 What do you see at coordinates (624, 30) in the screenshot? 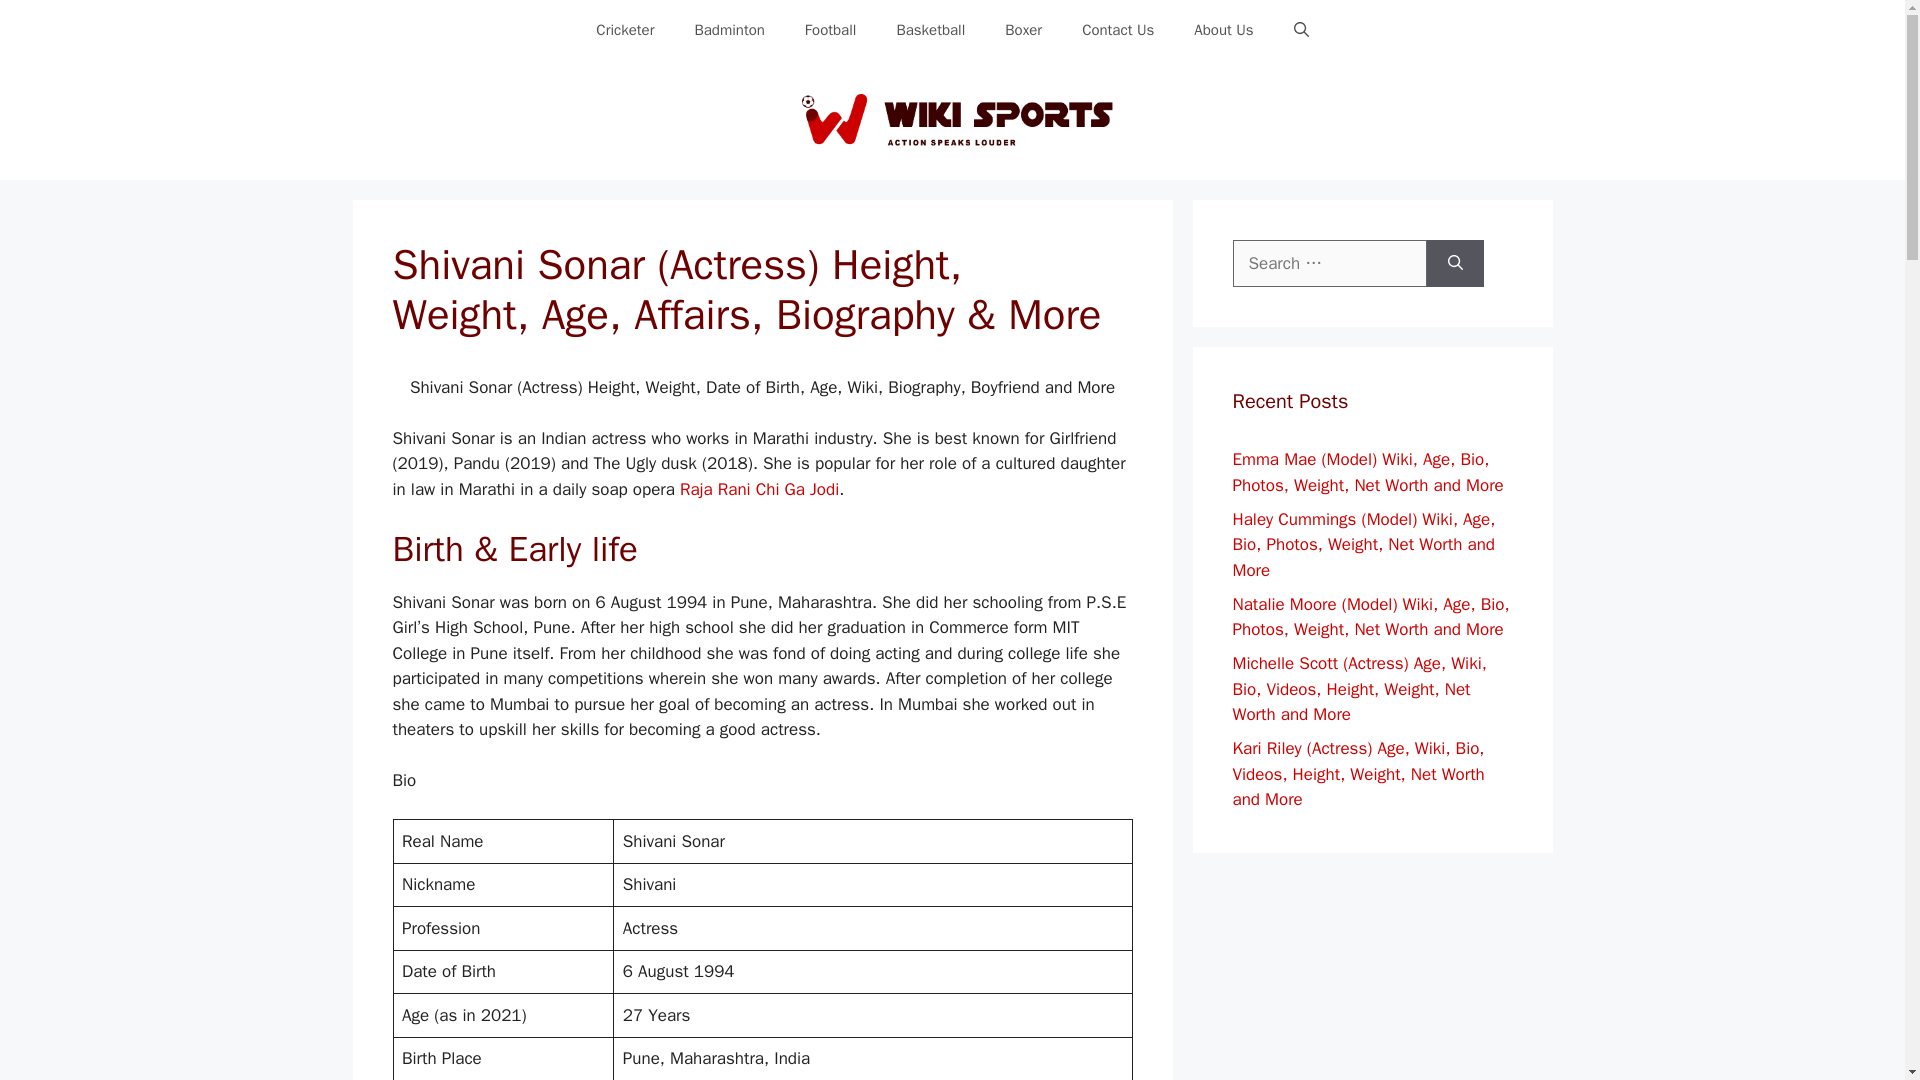
I see `Cricketer` at bounding box center [624, 30].